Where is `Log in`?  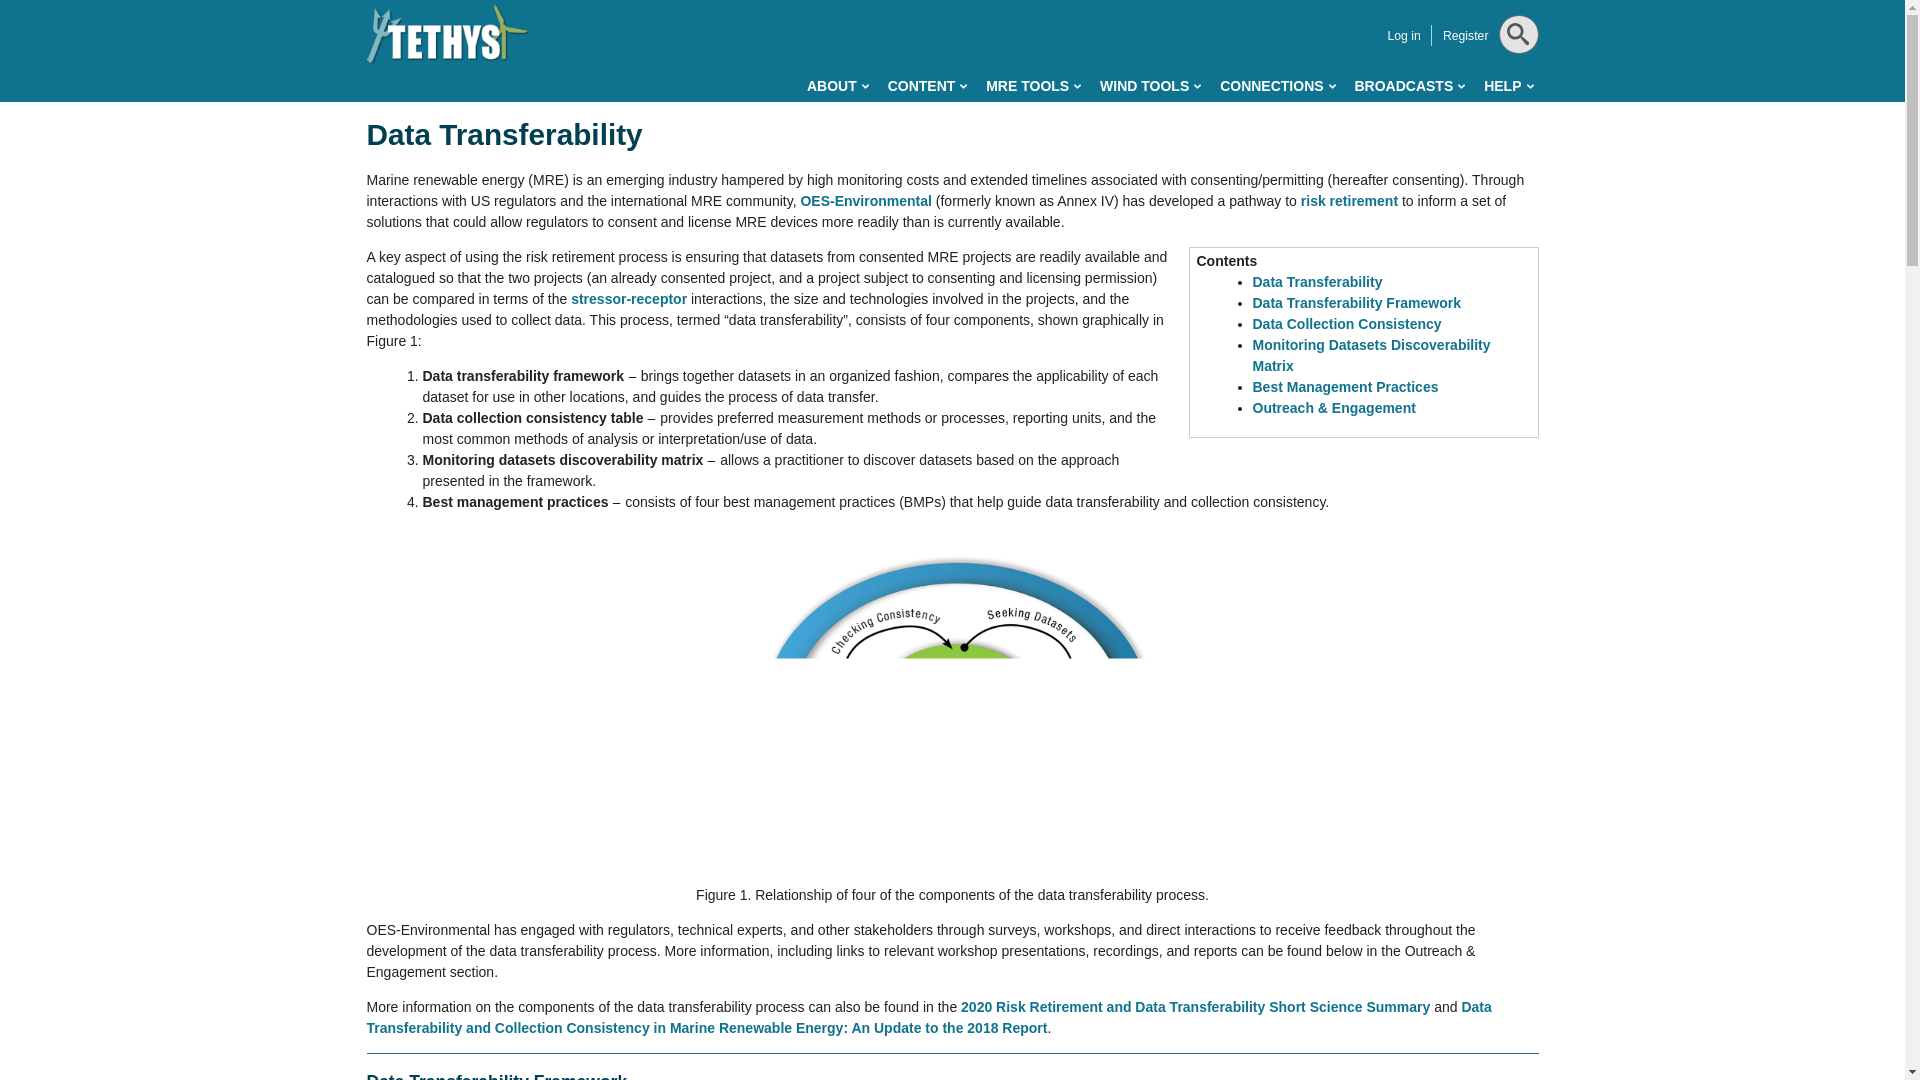
Log in is located at coordinates (1403, 36).